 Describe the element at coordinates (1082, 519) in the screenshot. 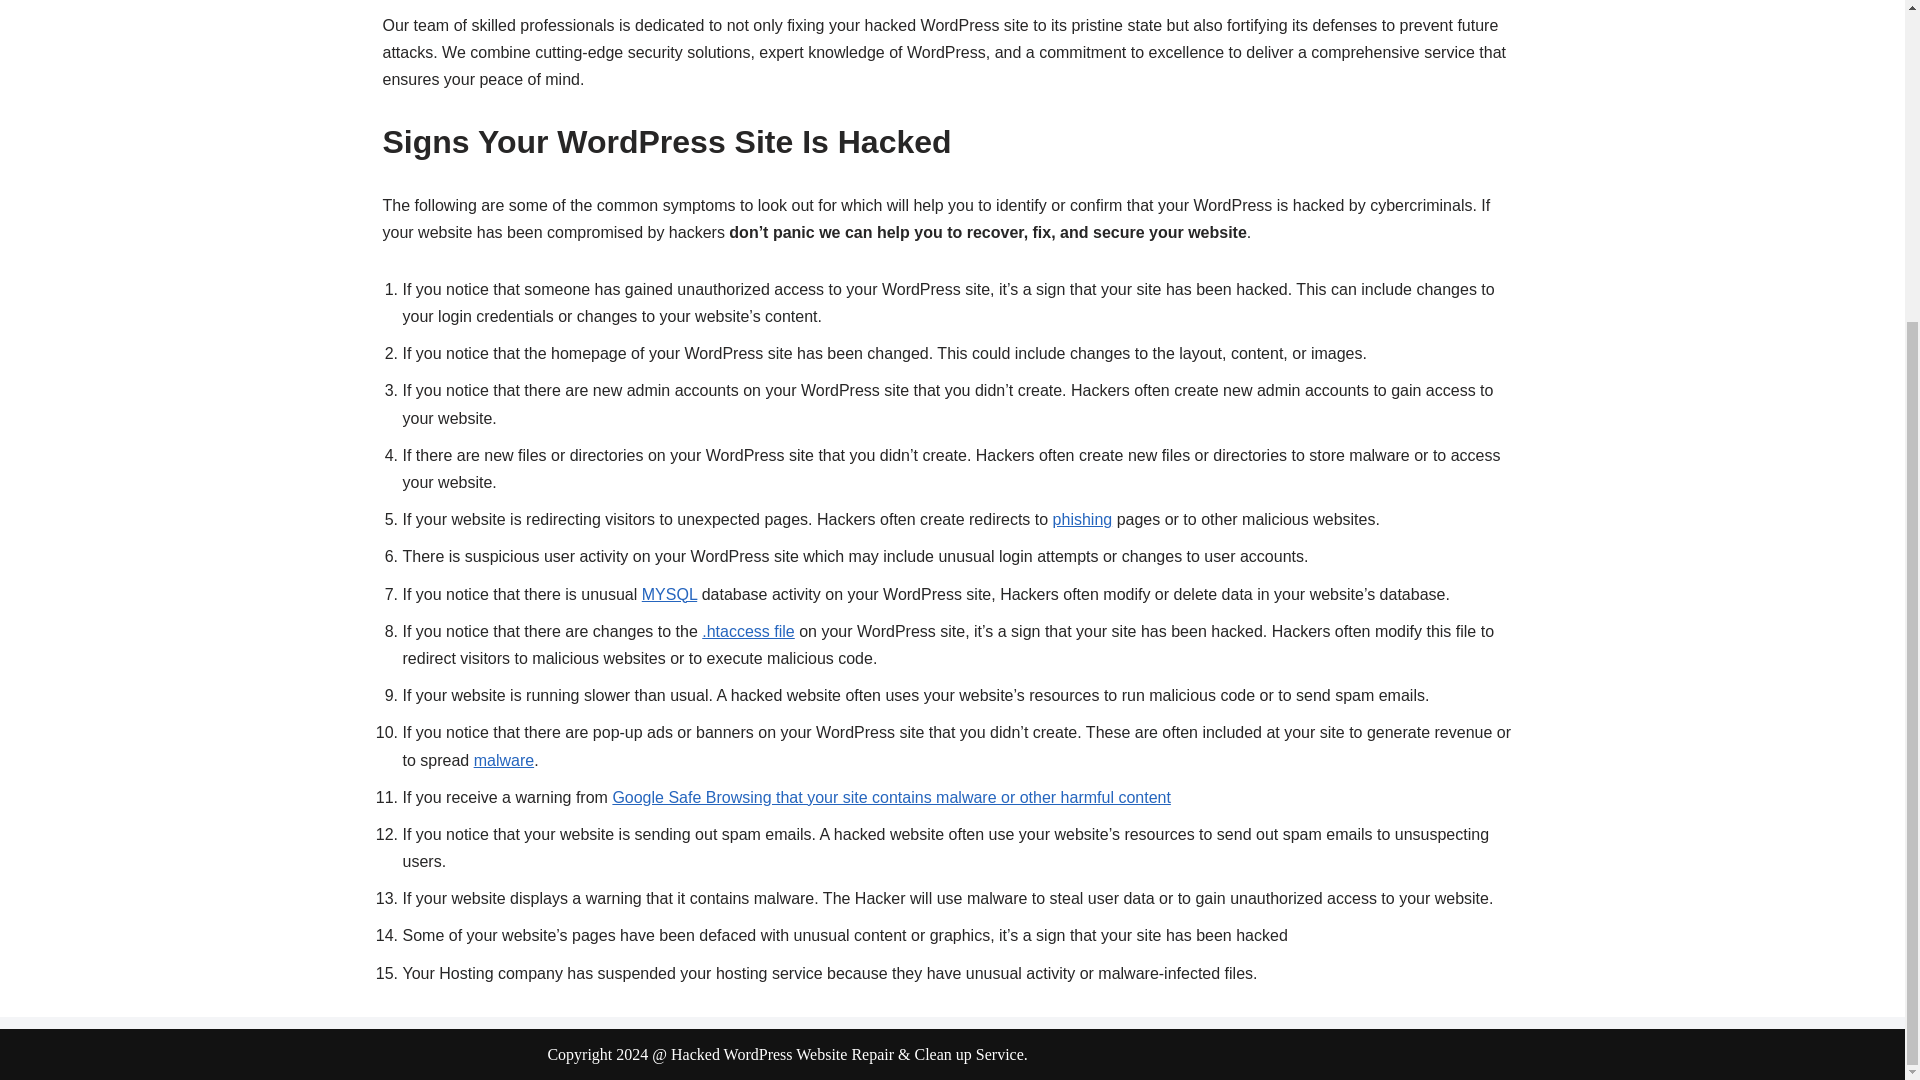

I see `phishing` at that location.